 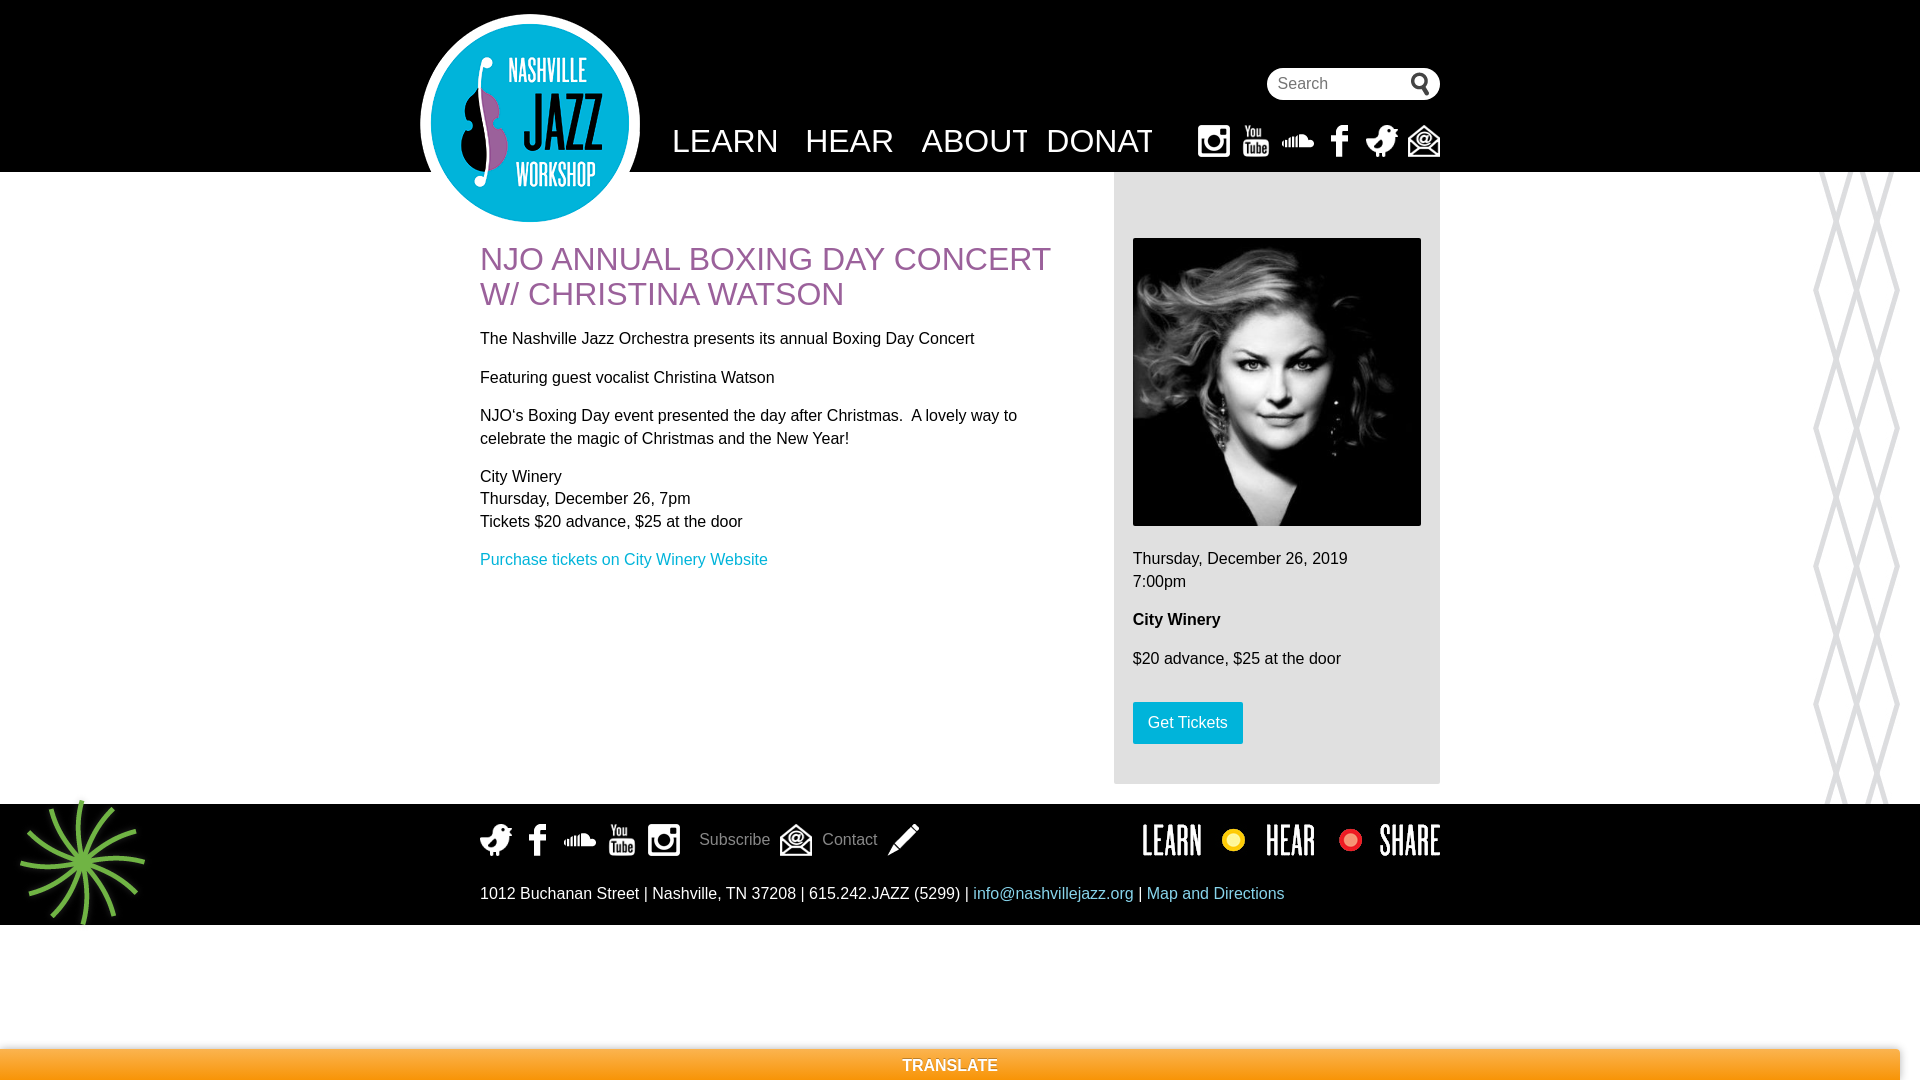 What do you see at coordinates (1187, 723) in the screenshot?
I see `Get Tickets` at bounding box center [1187, 723].